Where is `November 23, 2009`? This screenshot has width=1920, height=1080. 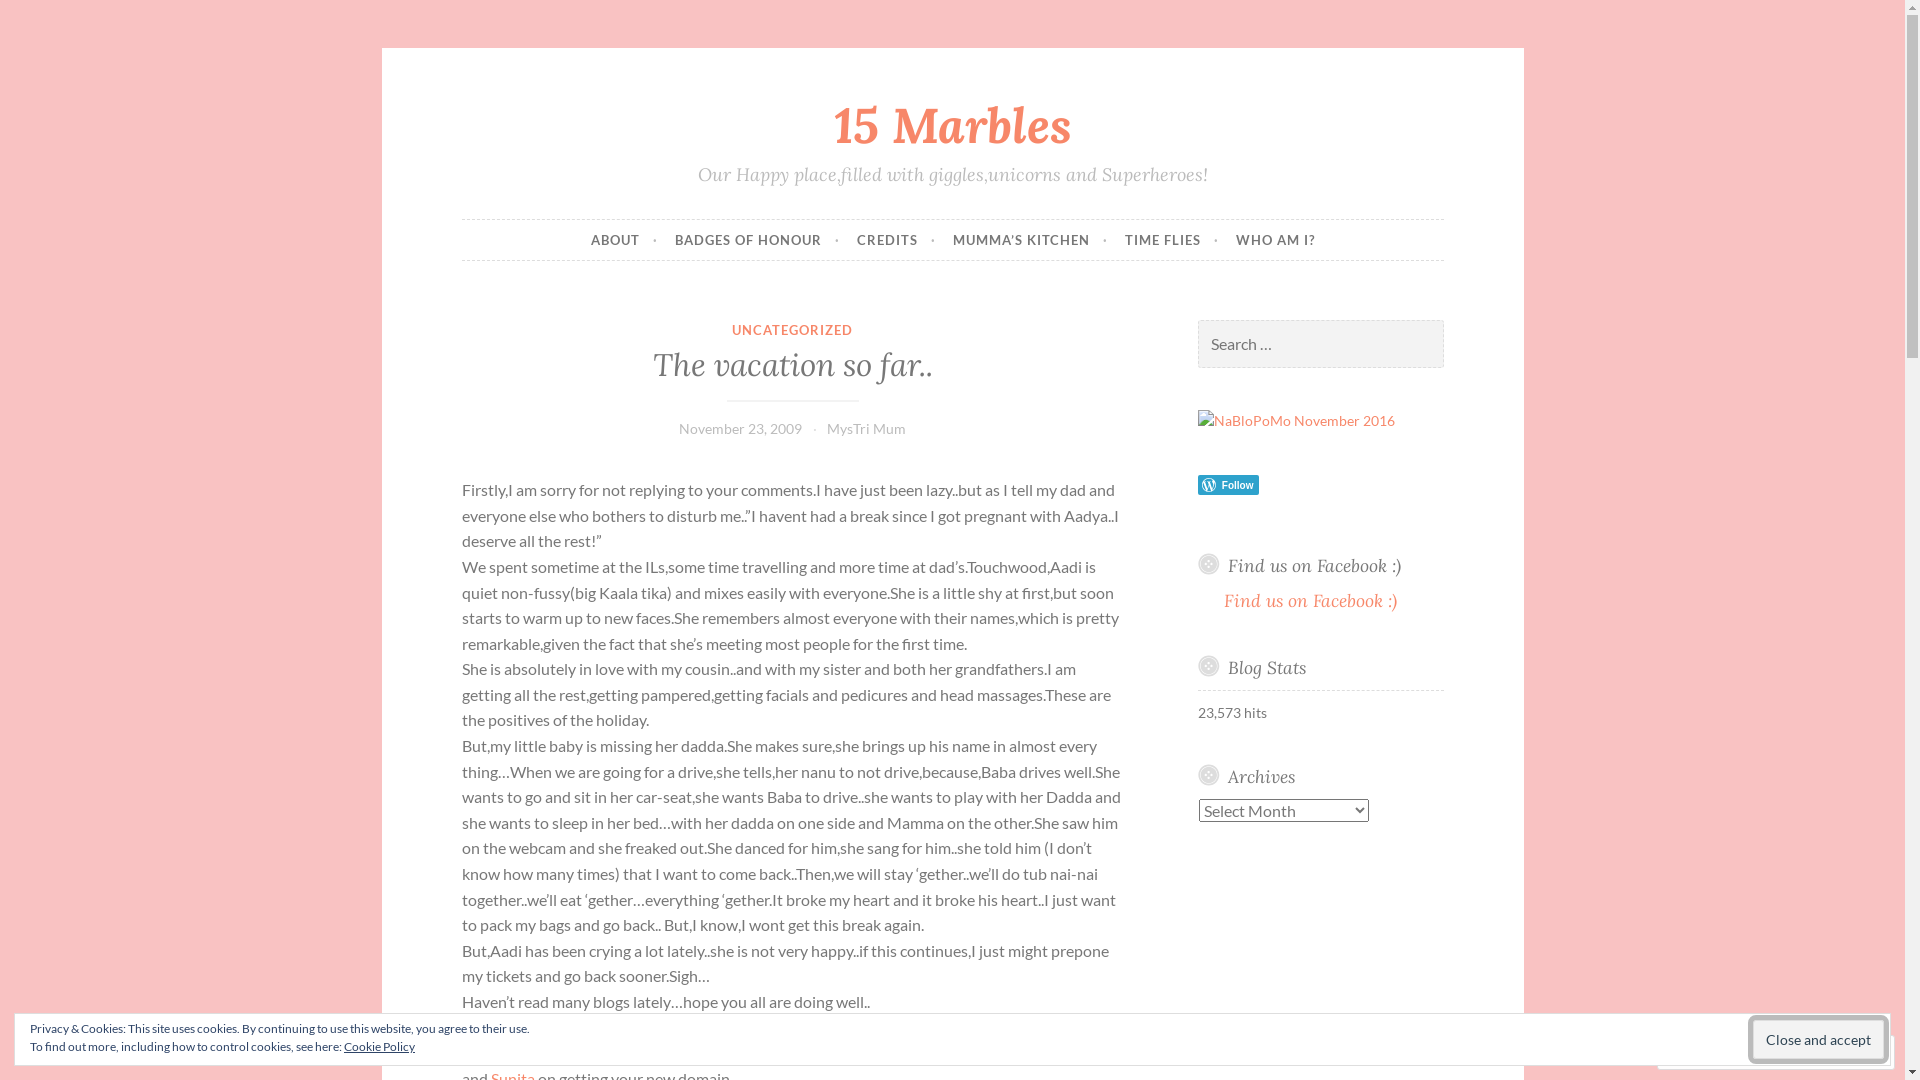 November 23, 2009 is located at coordinates (740, 428).